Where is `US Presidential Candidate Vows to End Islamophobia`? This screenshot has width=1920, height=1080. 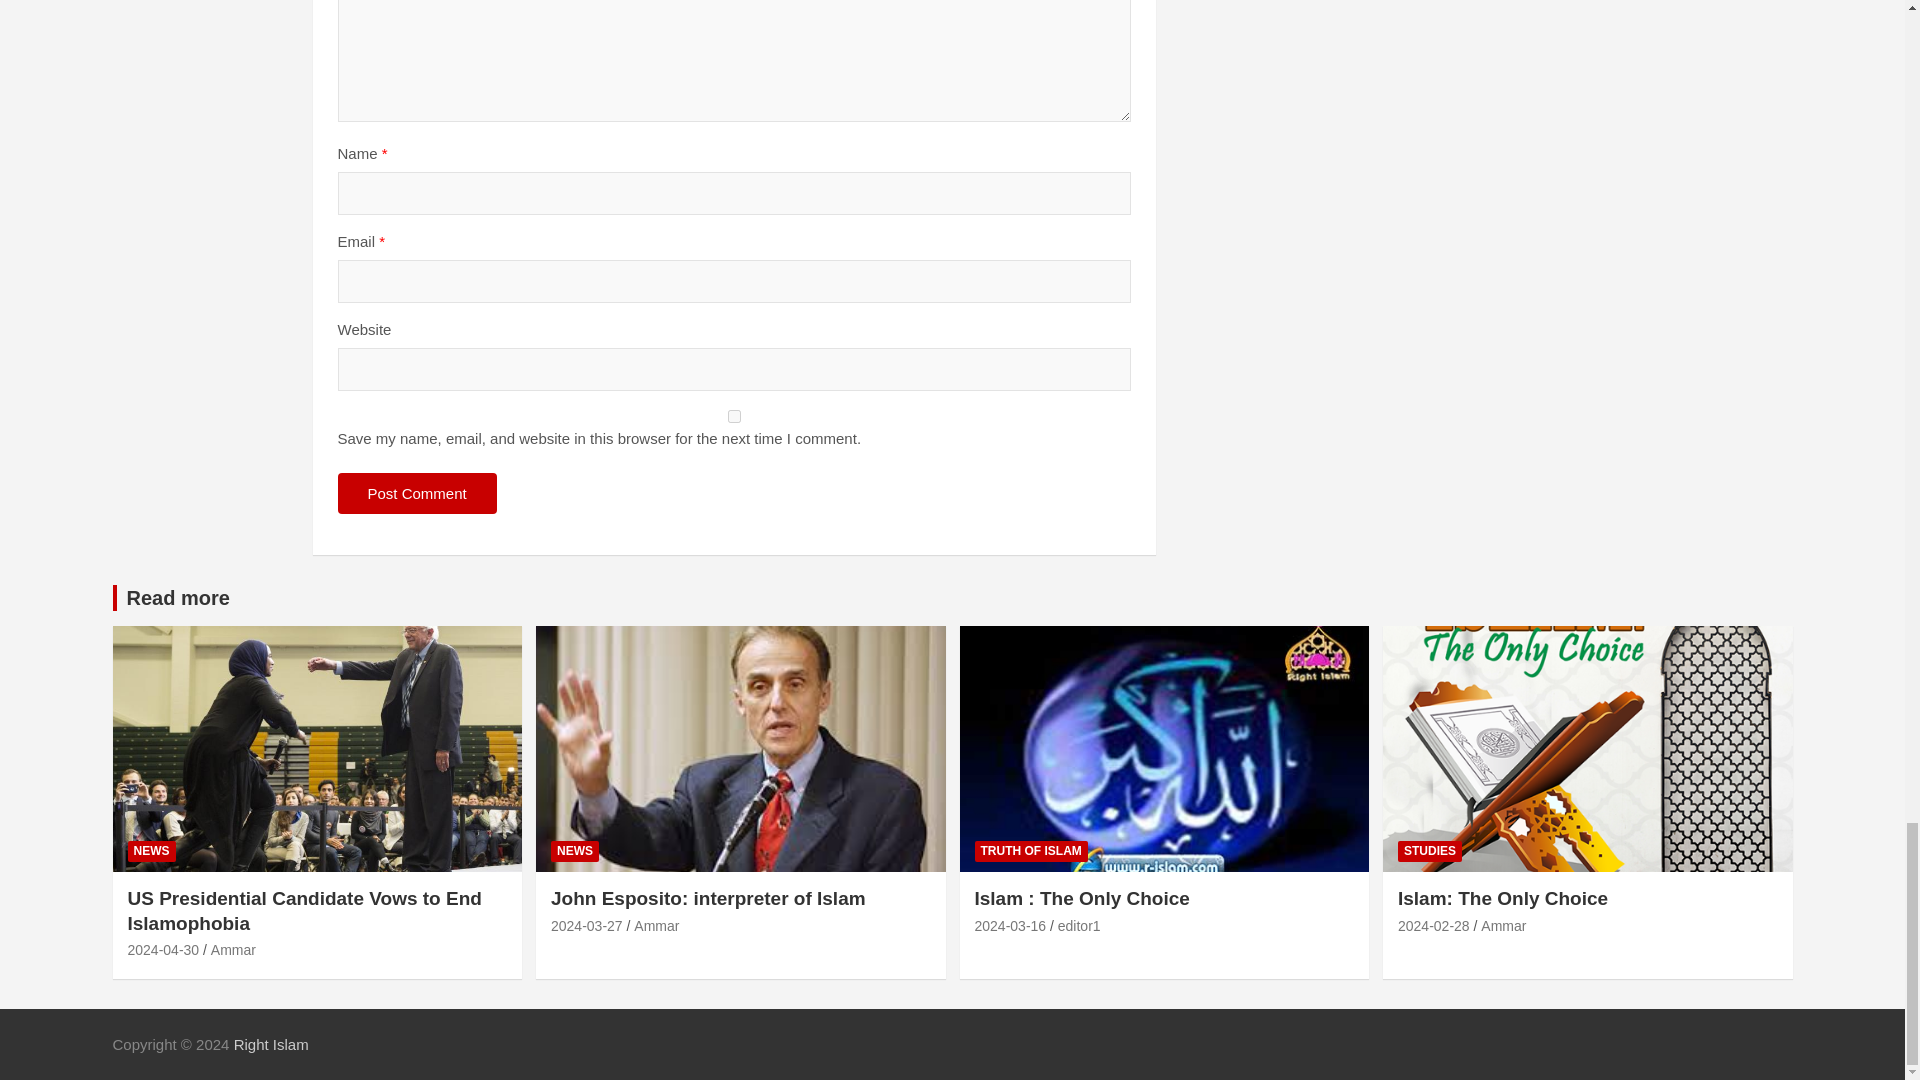 US Presidential Candidate Vows to End Islamophobia is located at coordinates (164, 949).